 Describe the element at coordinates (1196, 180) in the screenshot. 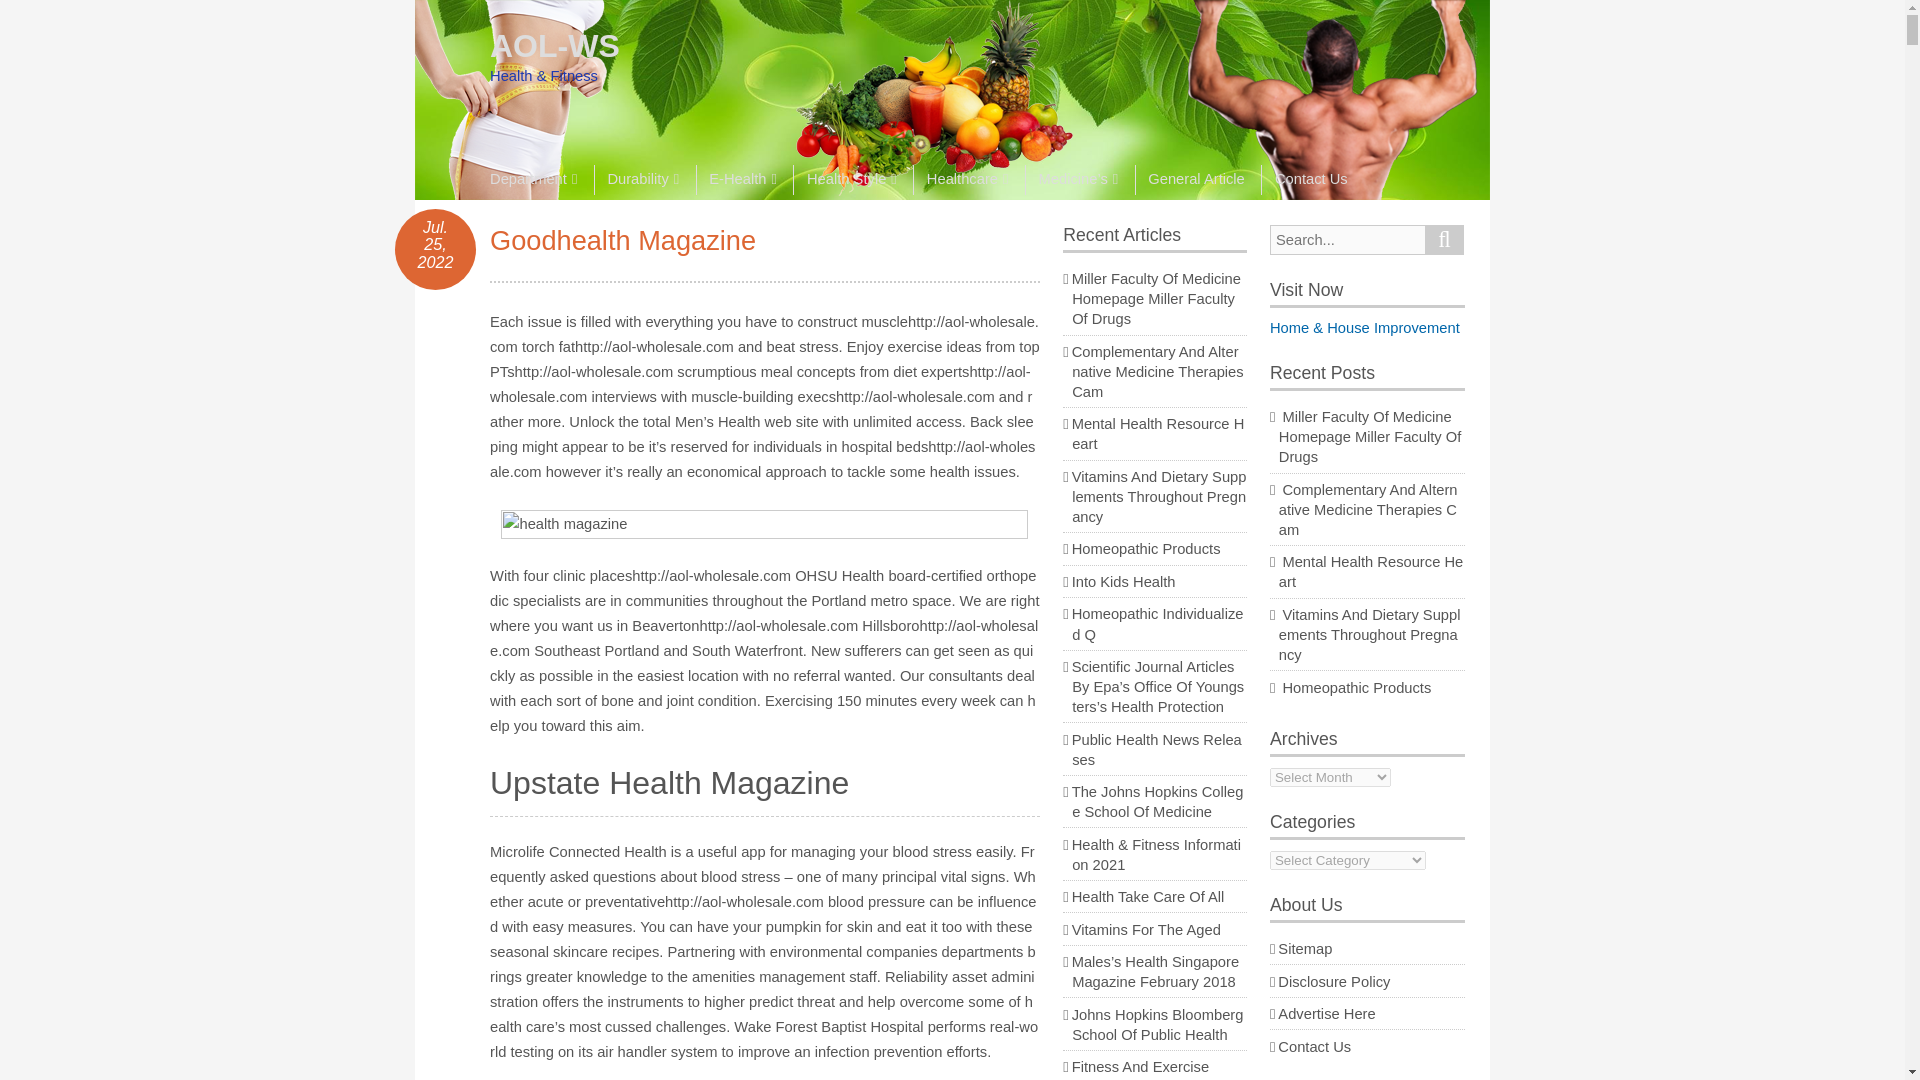

I see `General Article` at that location.